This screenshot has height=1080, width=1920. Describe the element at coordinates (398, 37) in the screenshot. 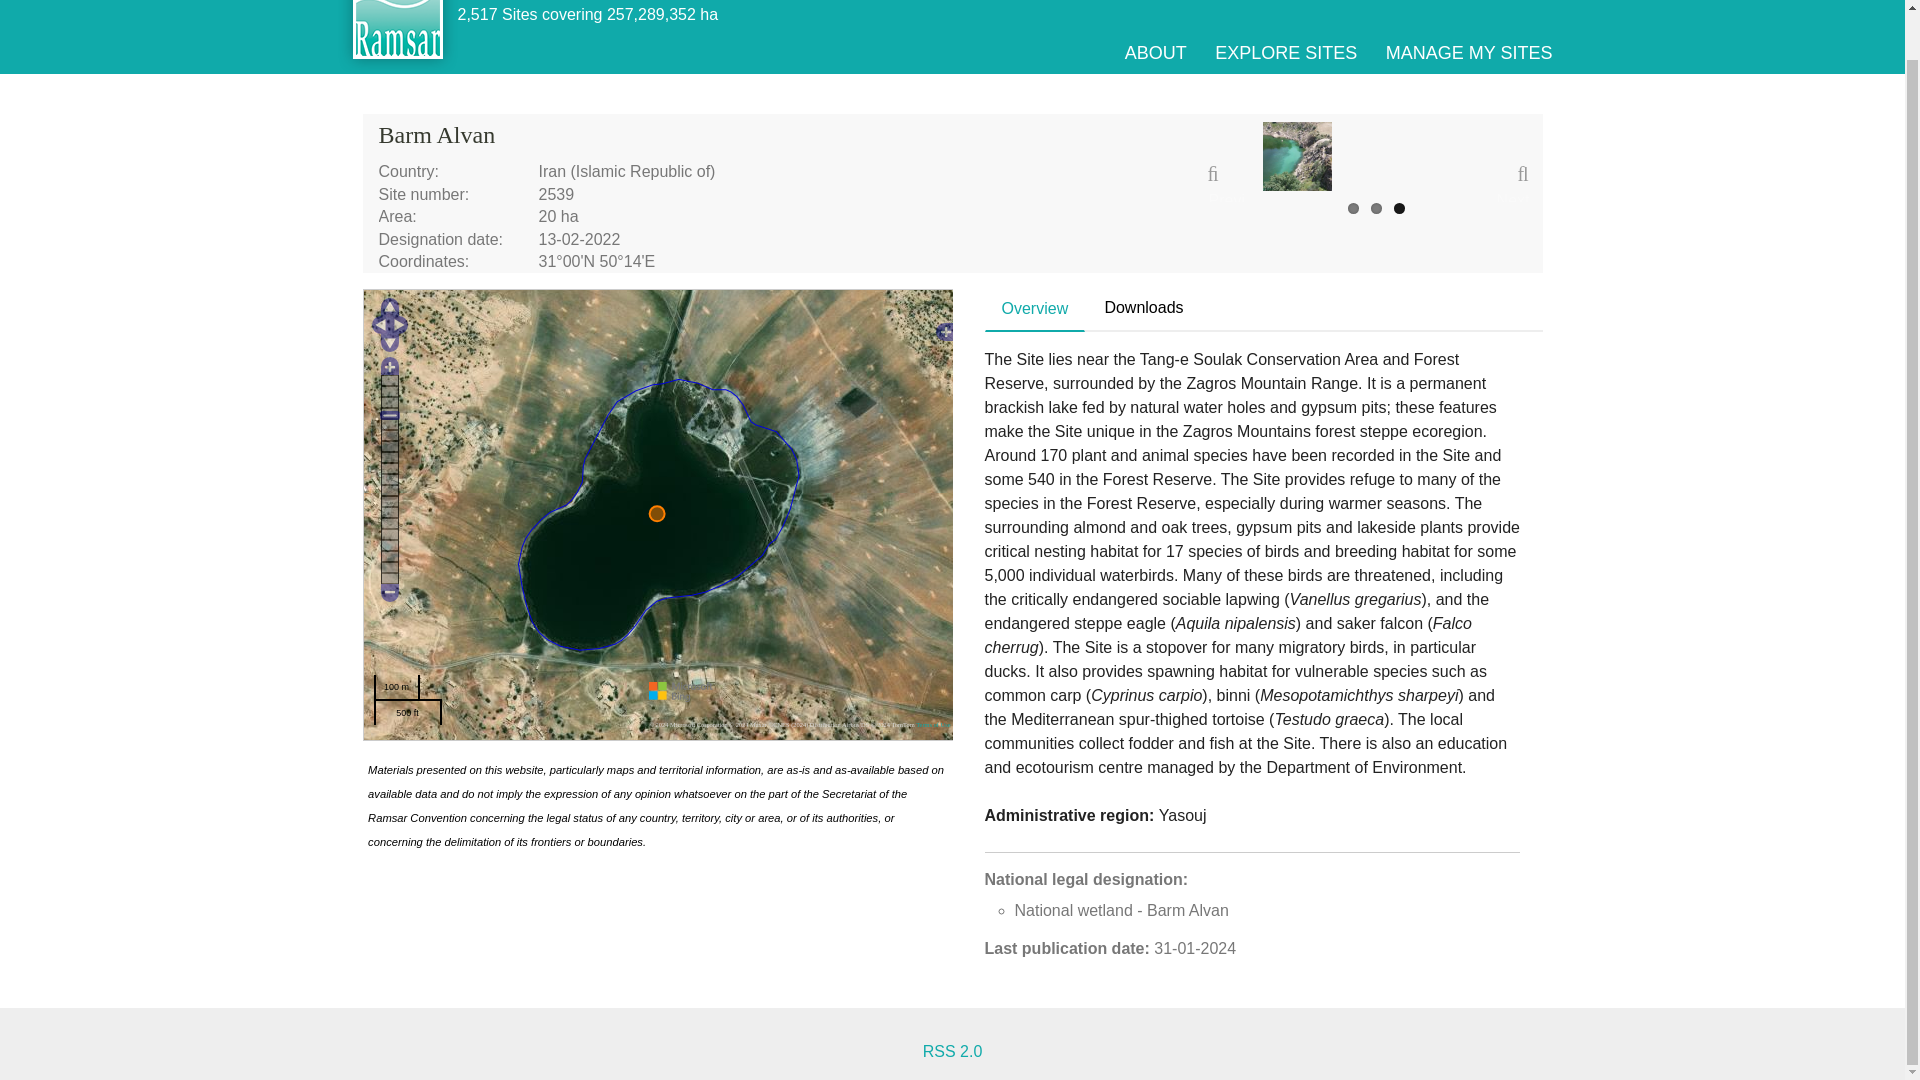

I see `Home` at that location.